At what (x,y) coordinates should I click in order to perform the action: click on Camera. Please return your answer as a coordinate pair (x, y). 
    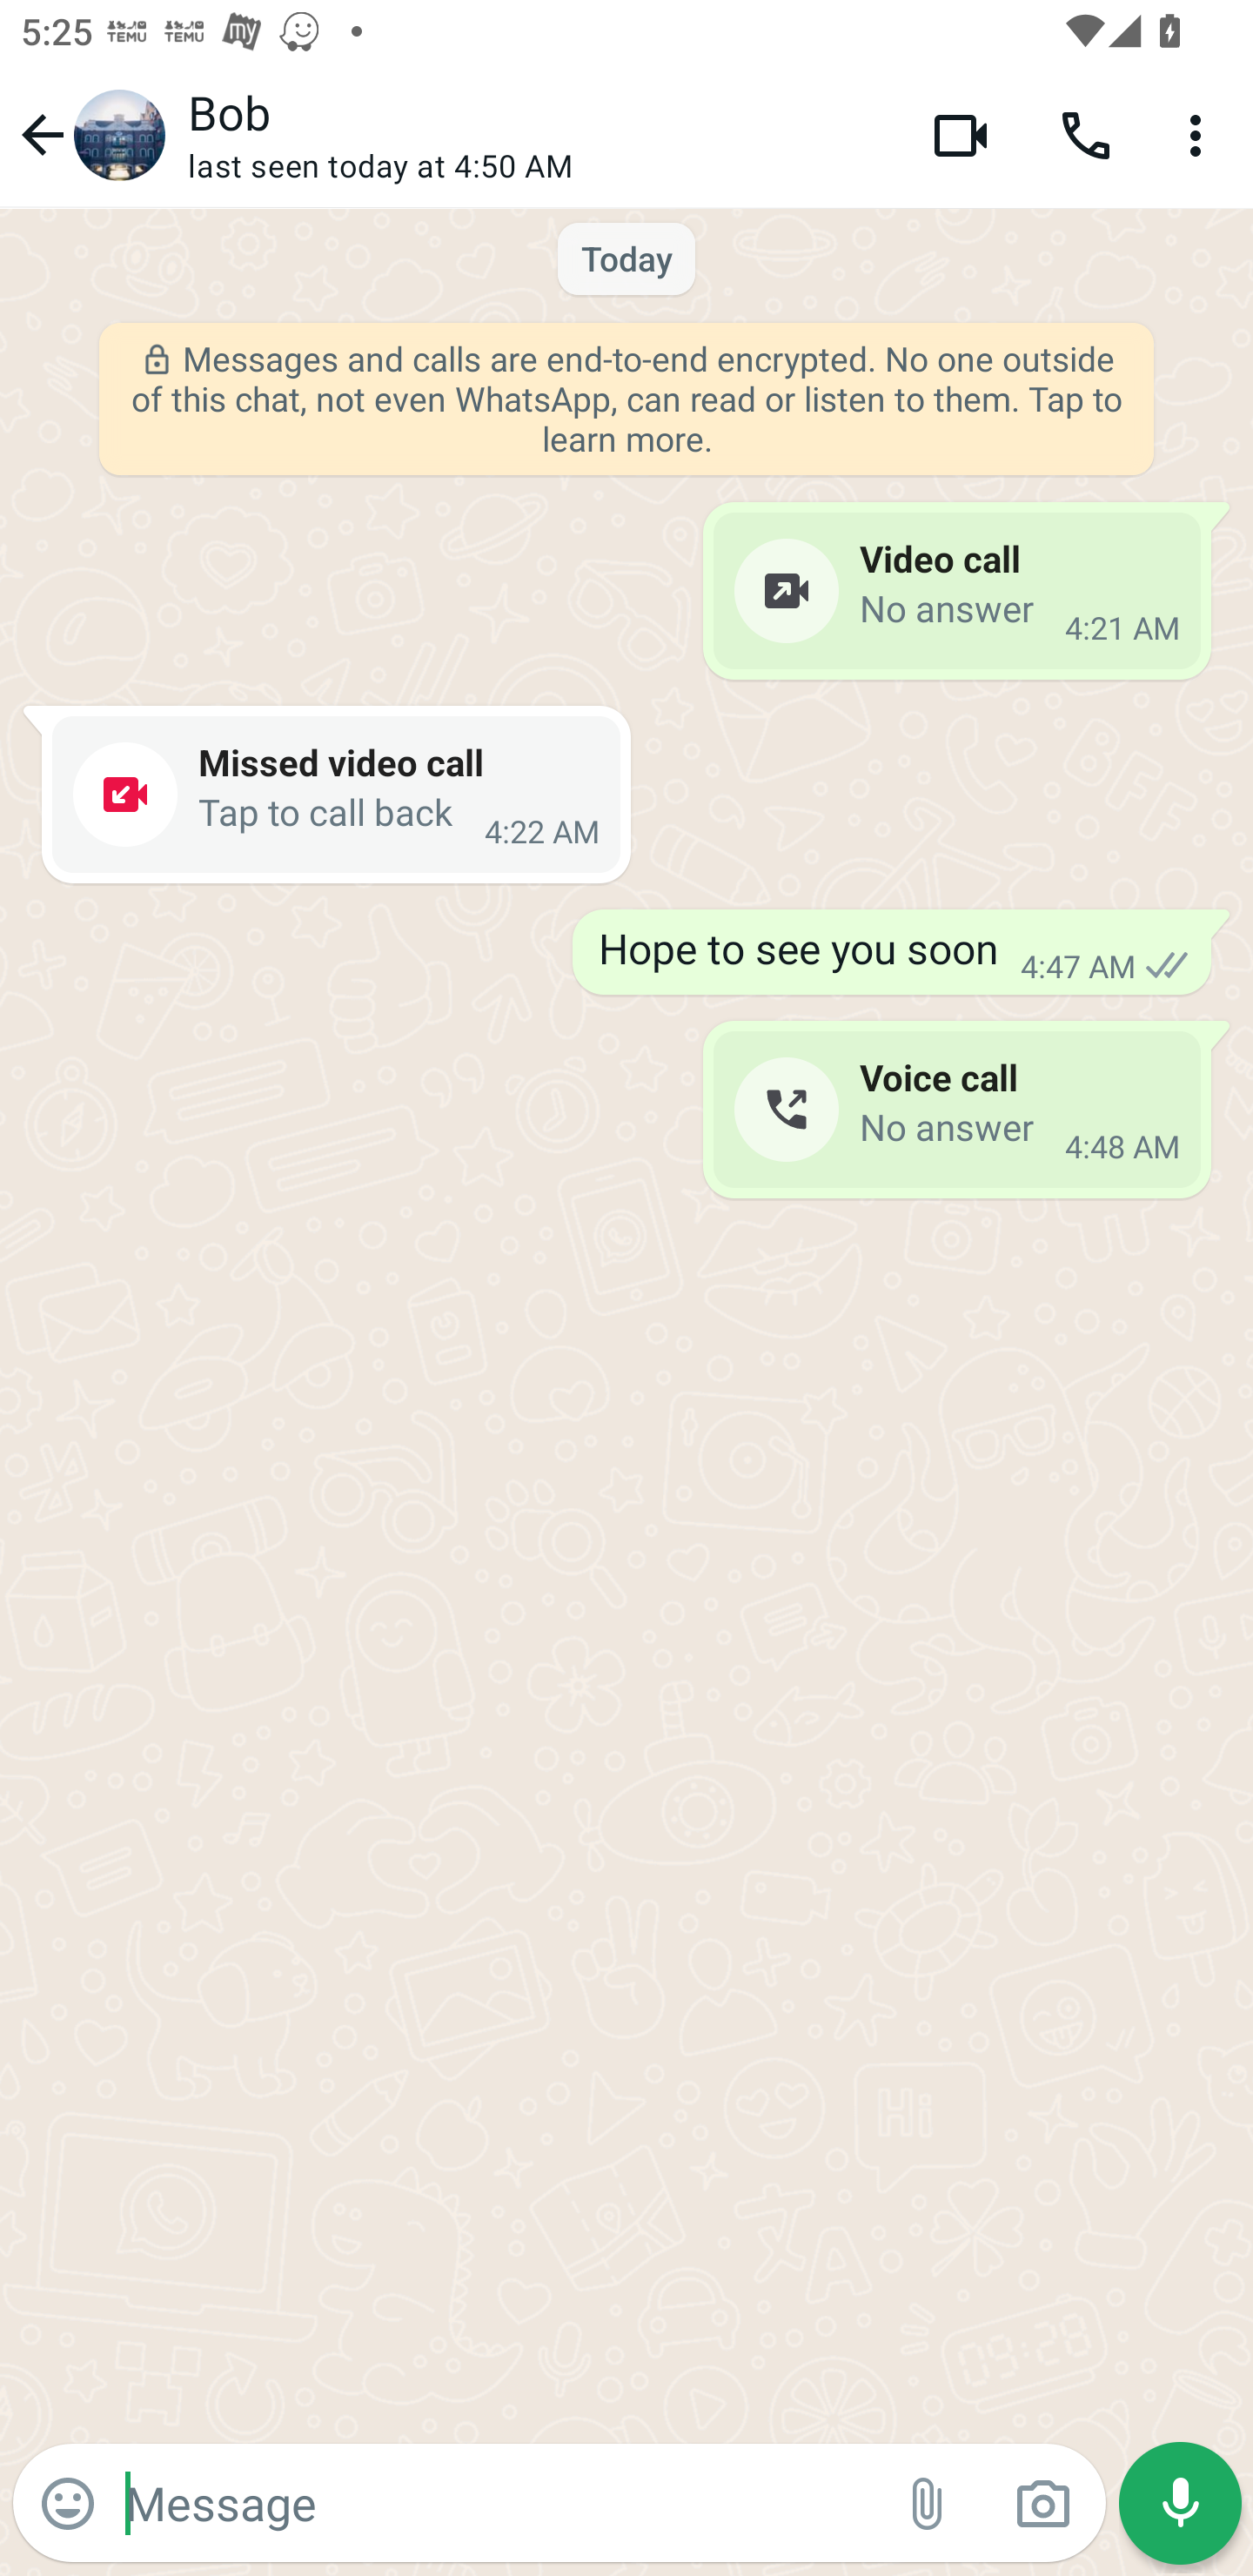
    Looking at the image, I should click on (1042, 2504).